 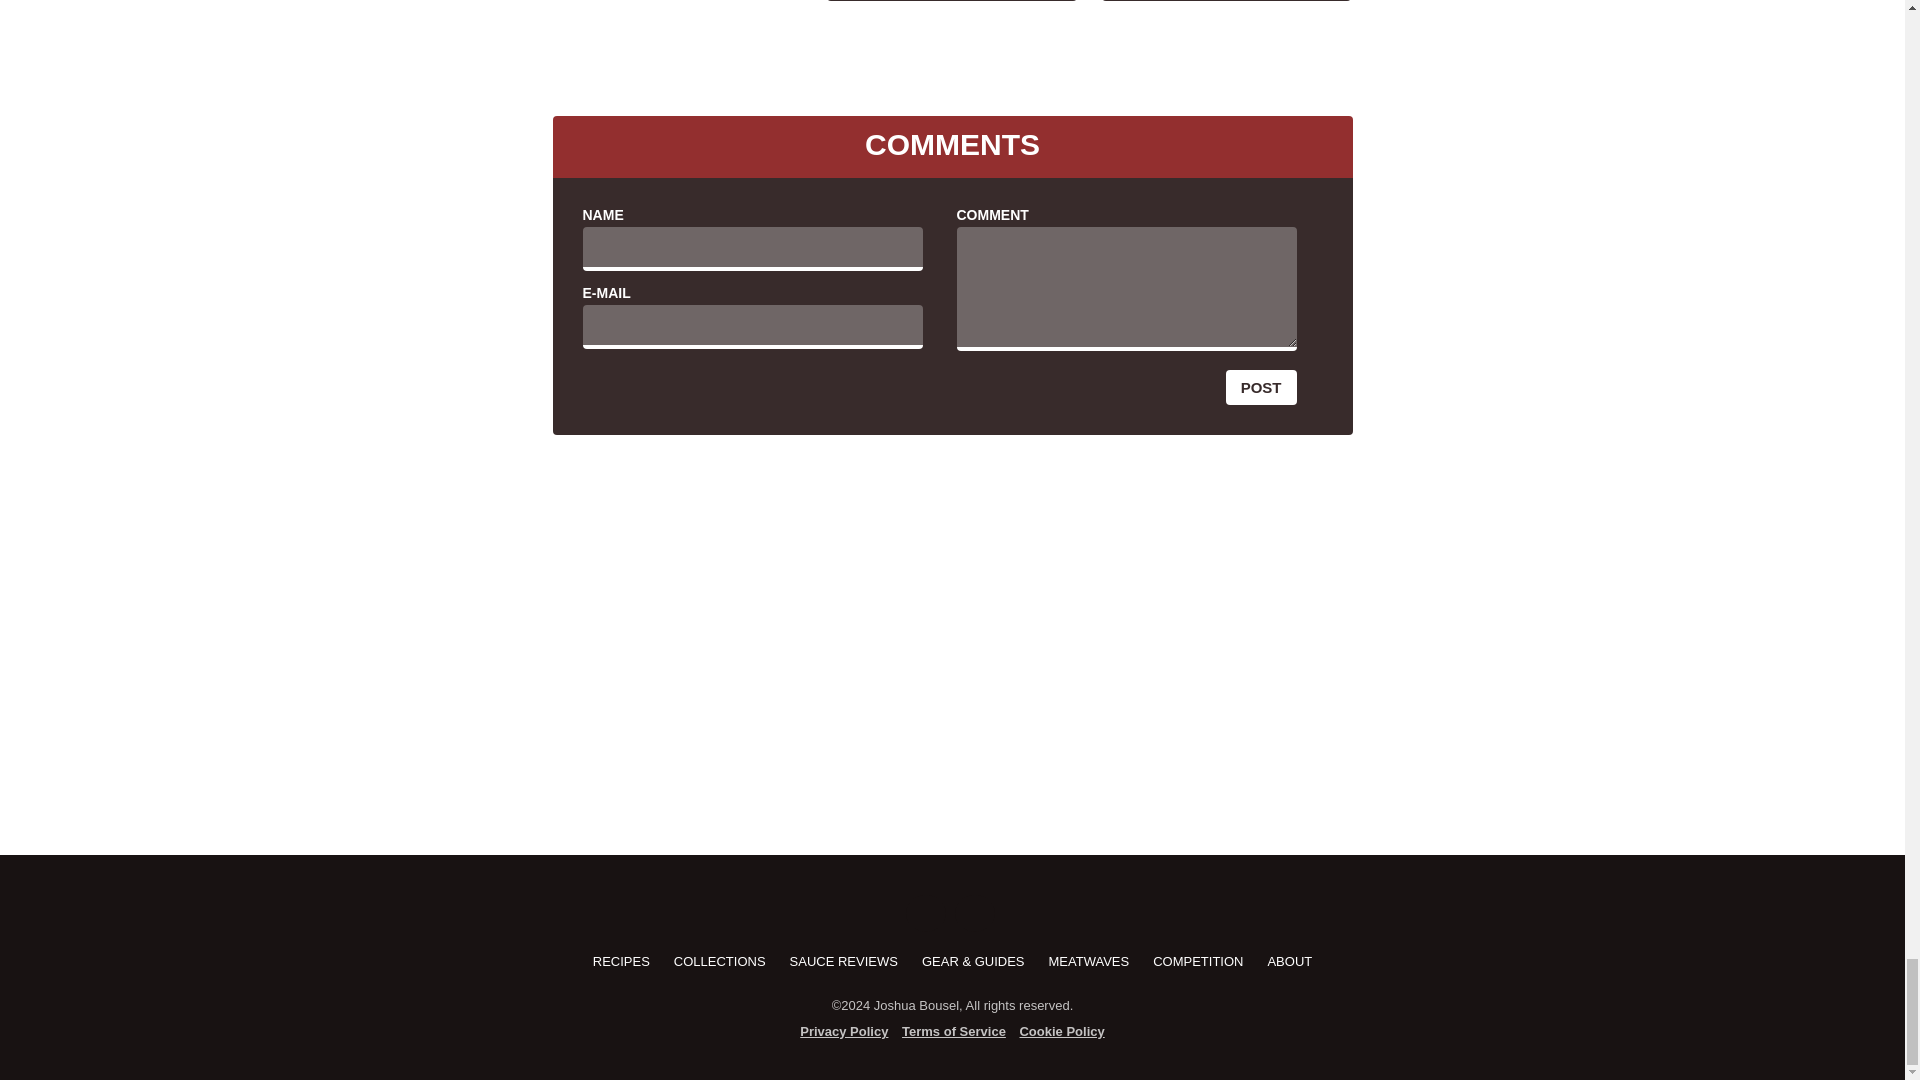 What do you see at coordinates (1289, 960) in the screenshot?
I see `ABOUT` at bounding box center [1289, 960].